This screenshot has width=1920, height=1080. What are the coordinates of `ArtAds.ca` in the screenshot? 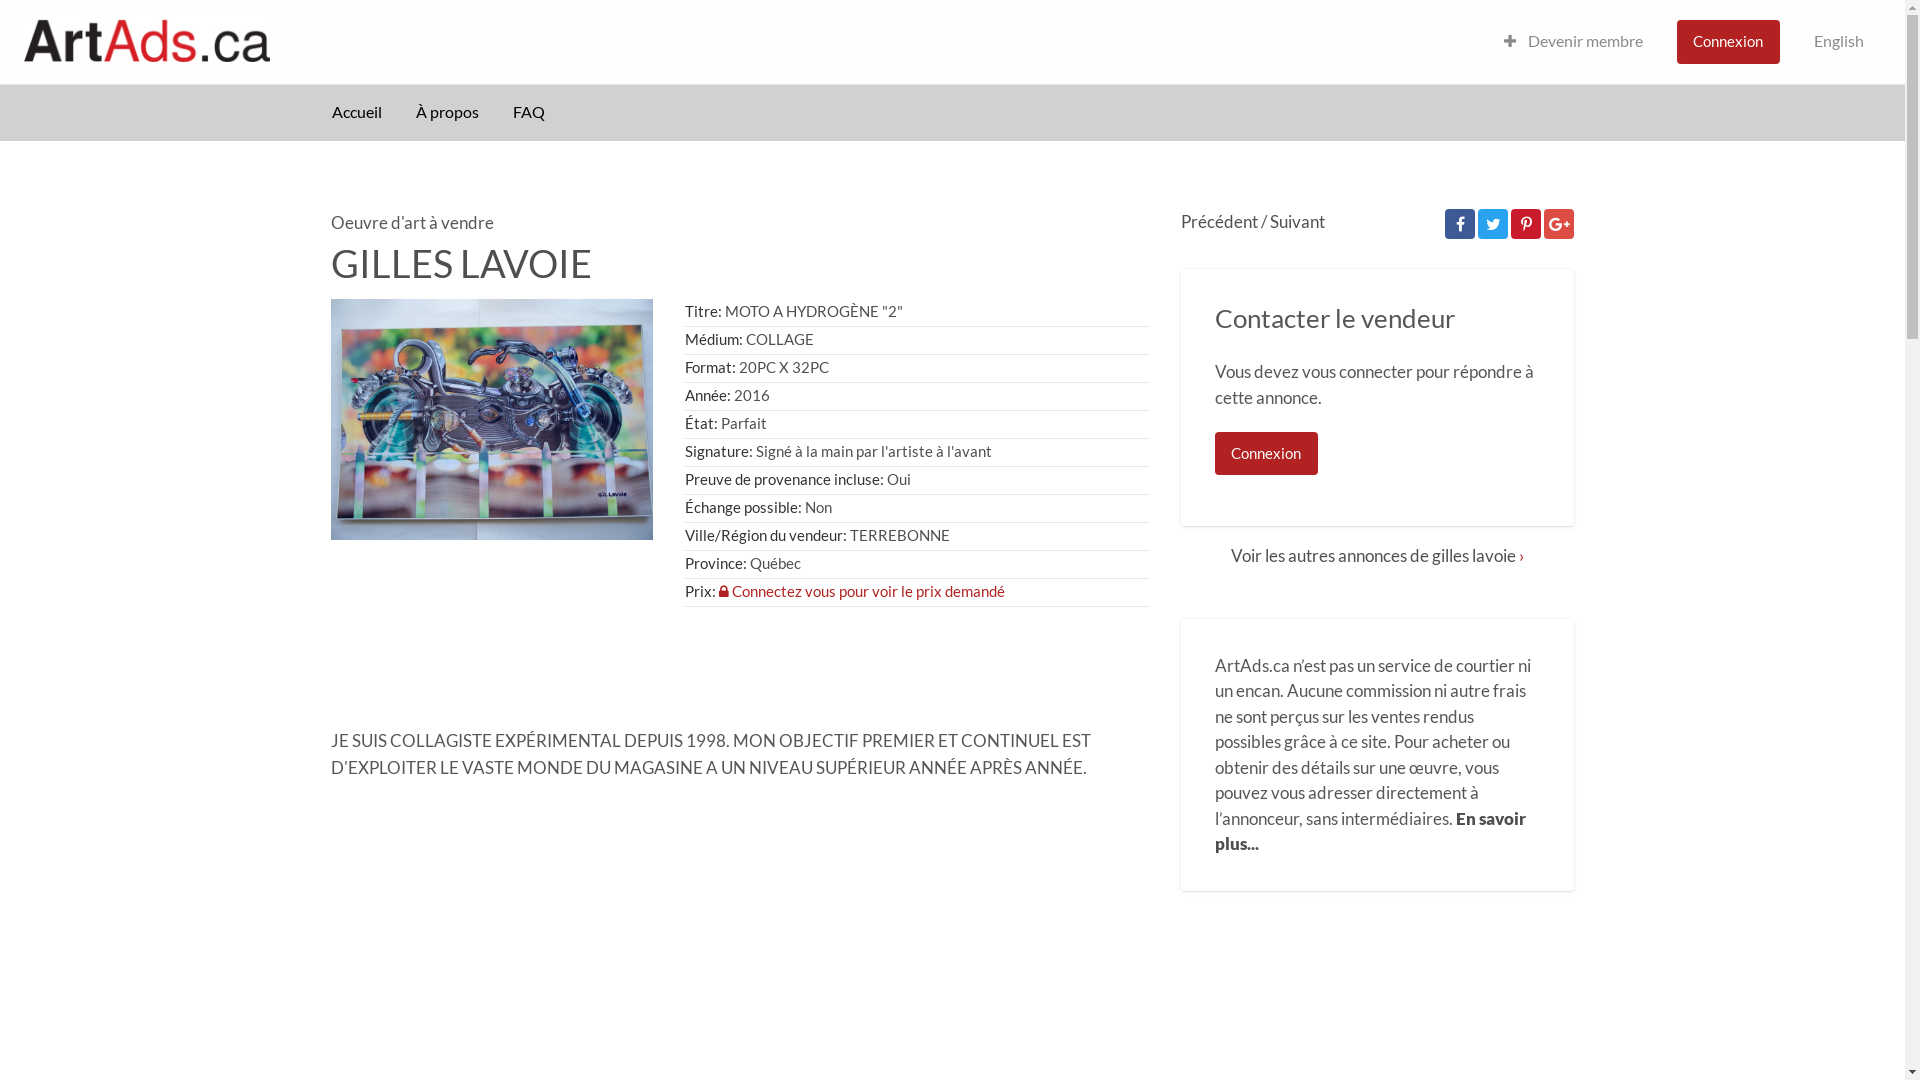 It's located at (370, 38).